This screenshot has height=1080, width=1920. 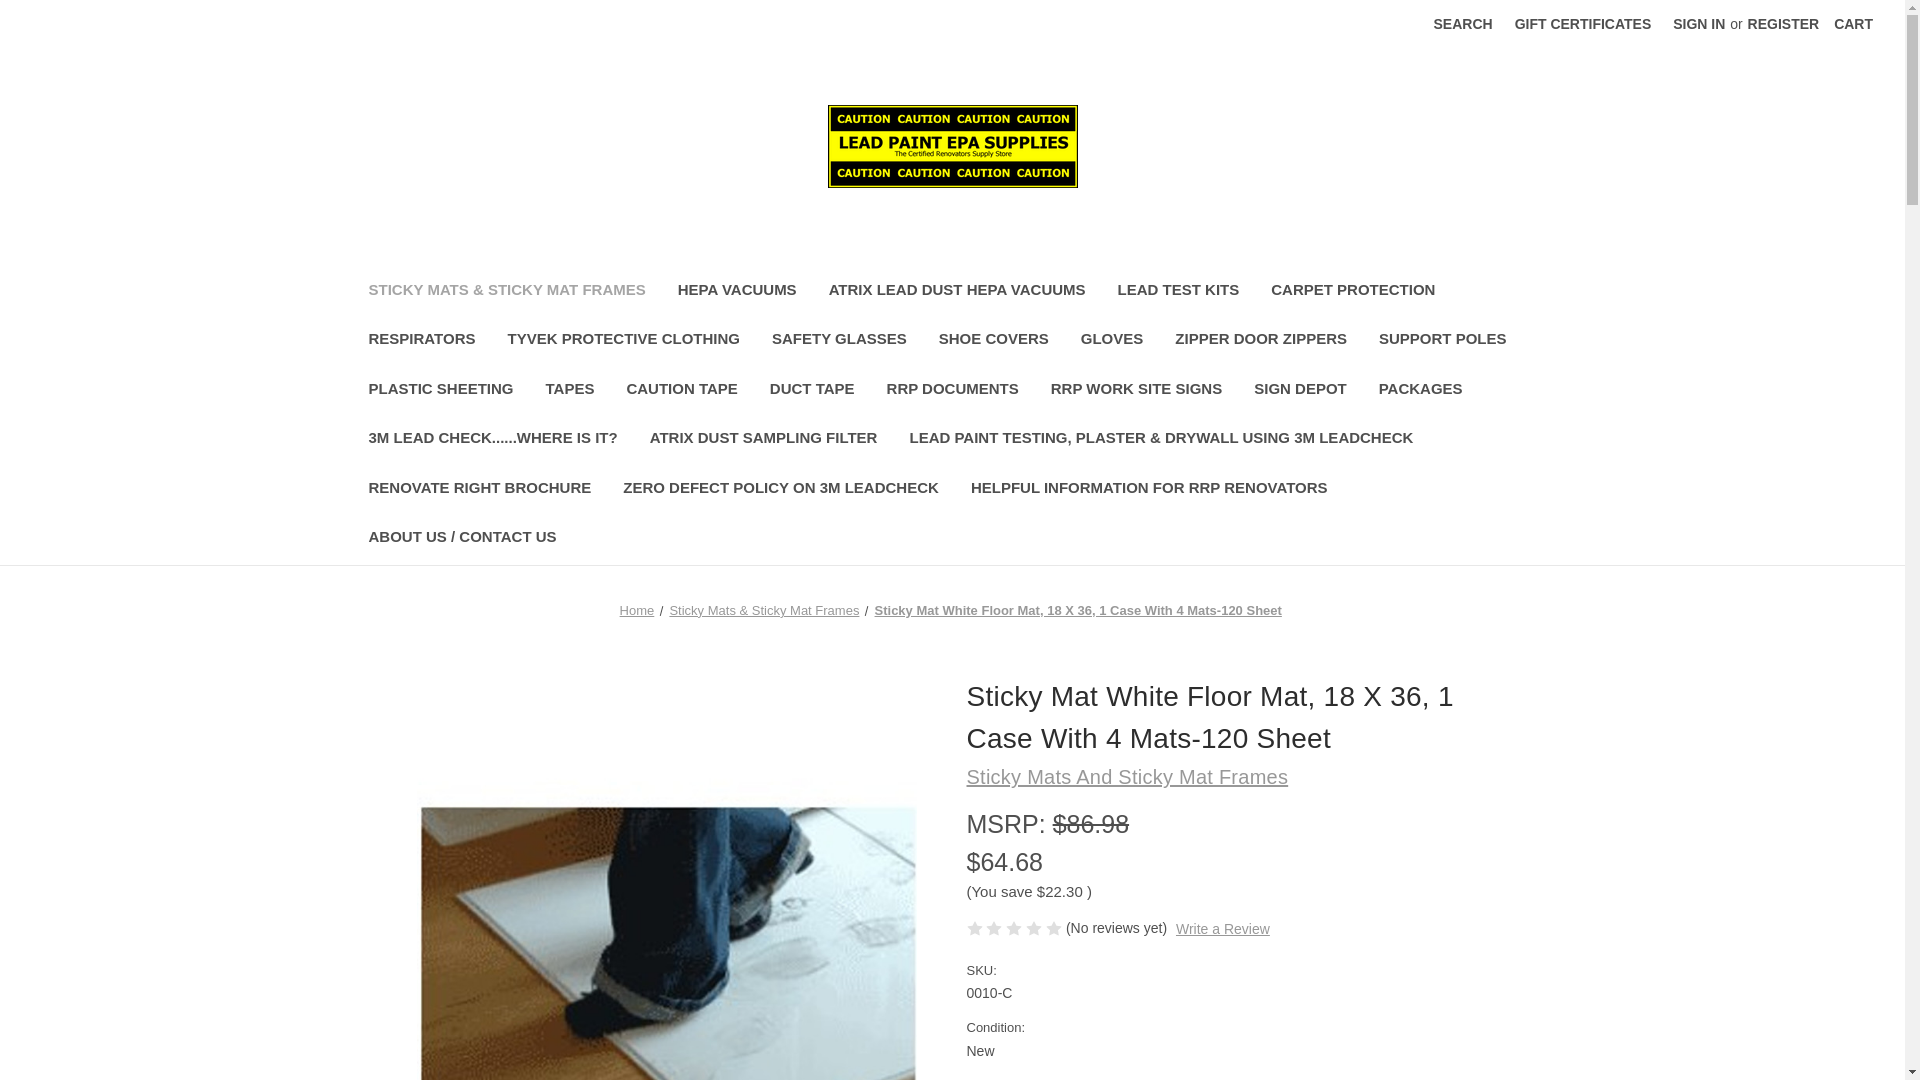 What do you see at coordinates (1698, 24) in the screenshot?
I see `SIGN IN` at bounding box center [1698, 24].